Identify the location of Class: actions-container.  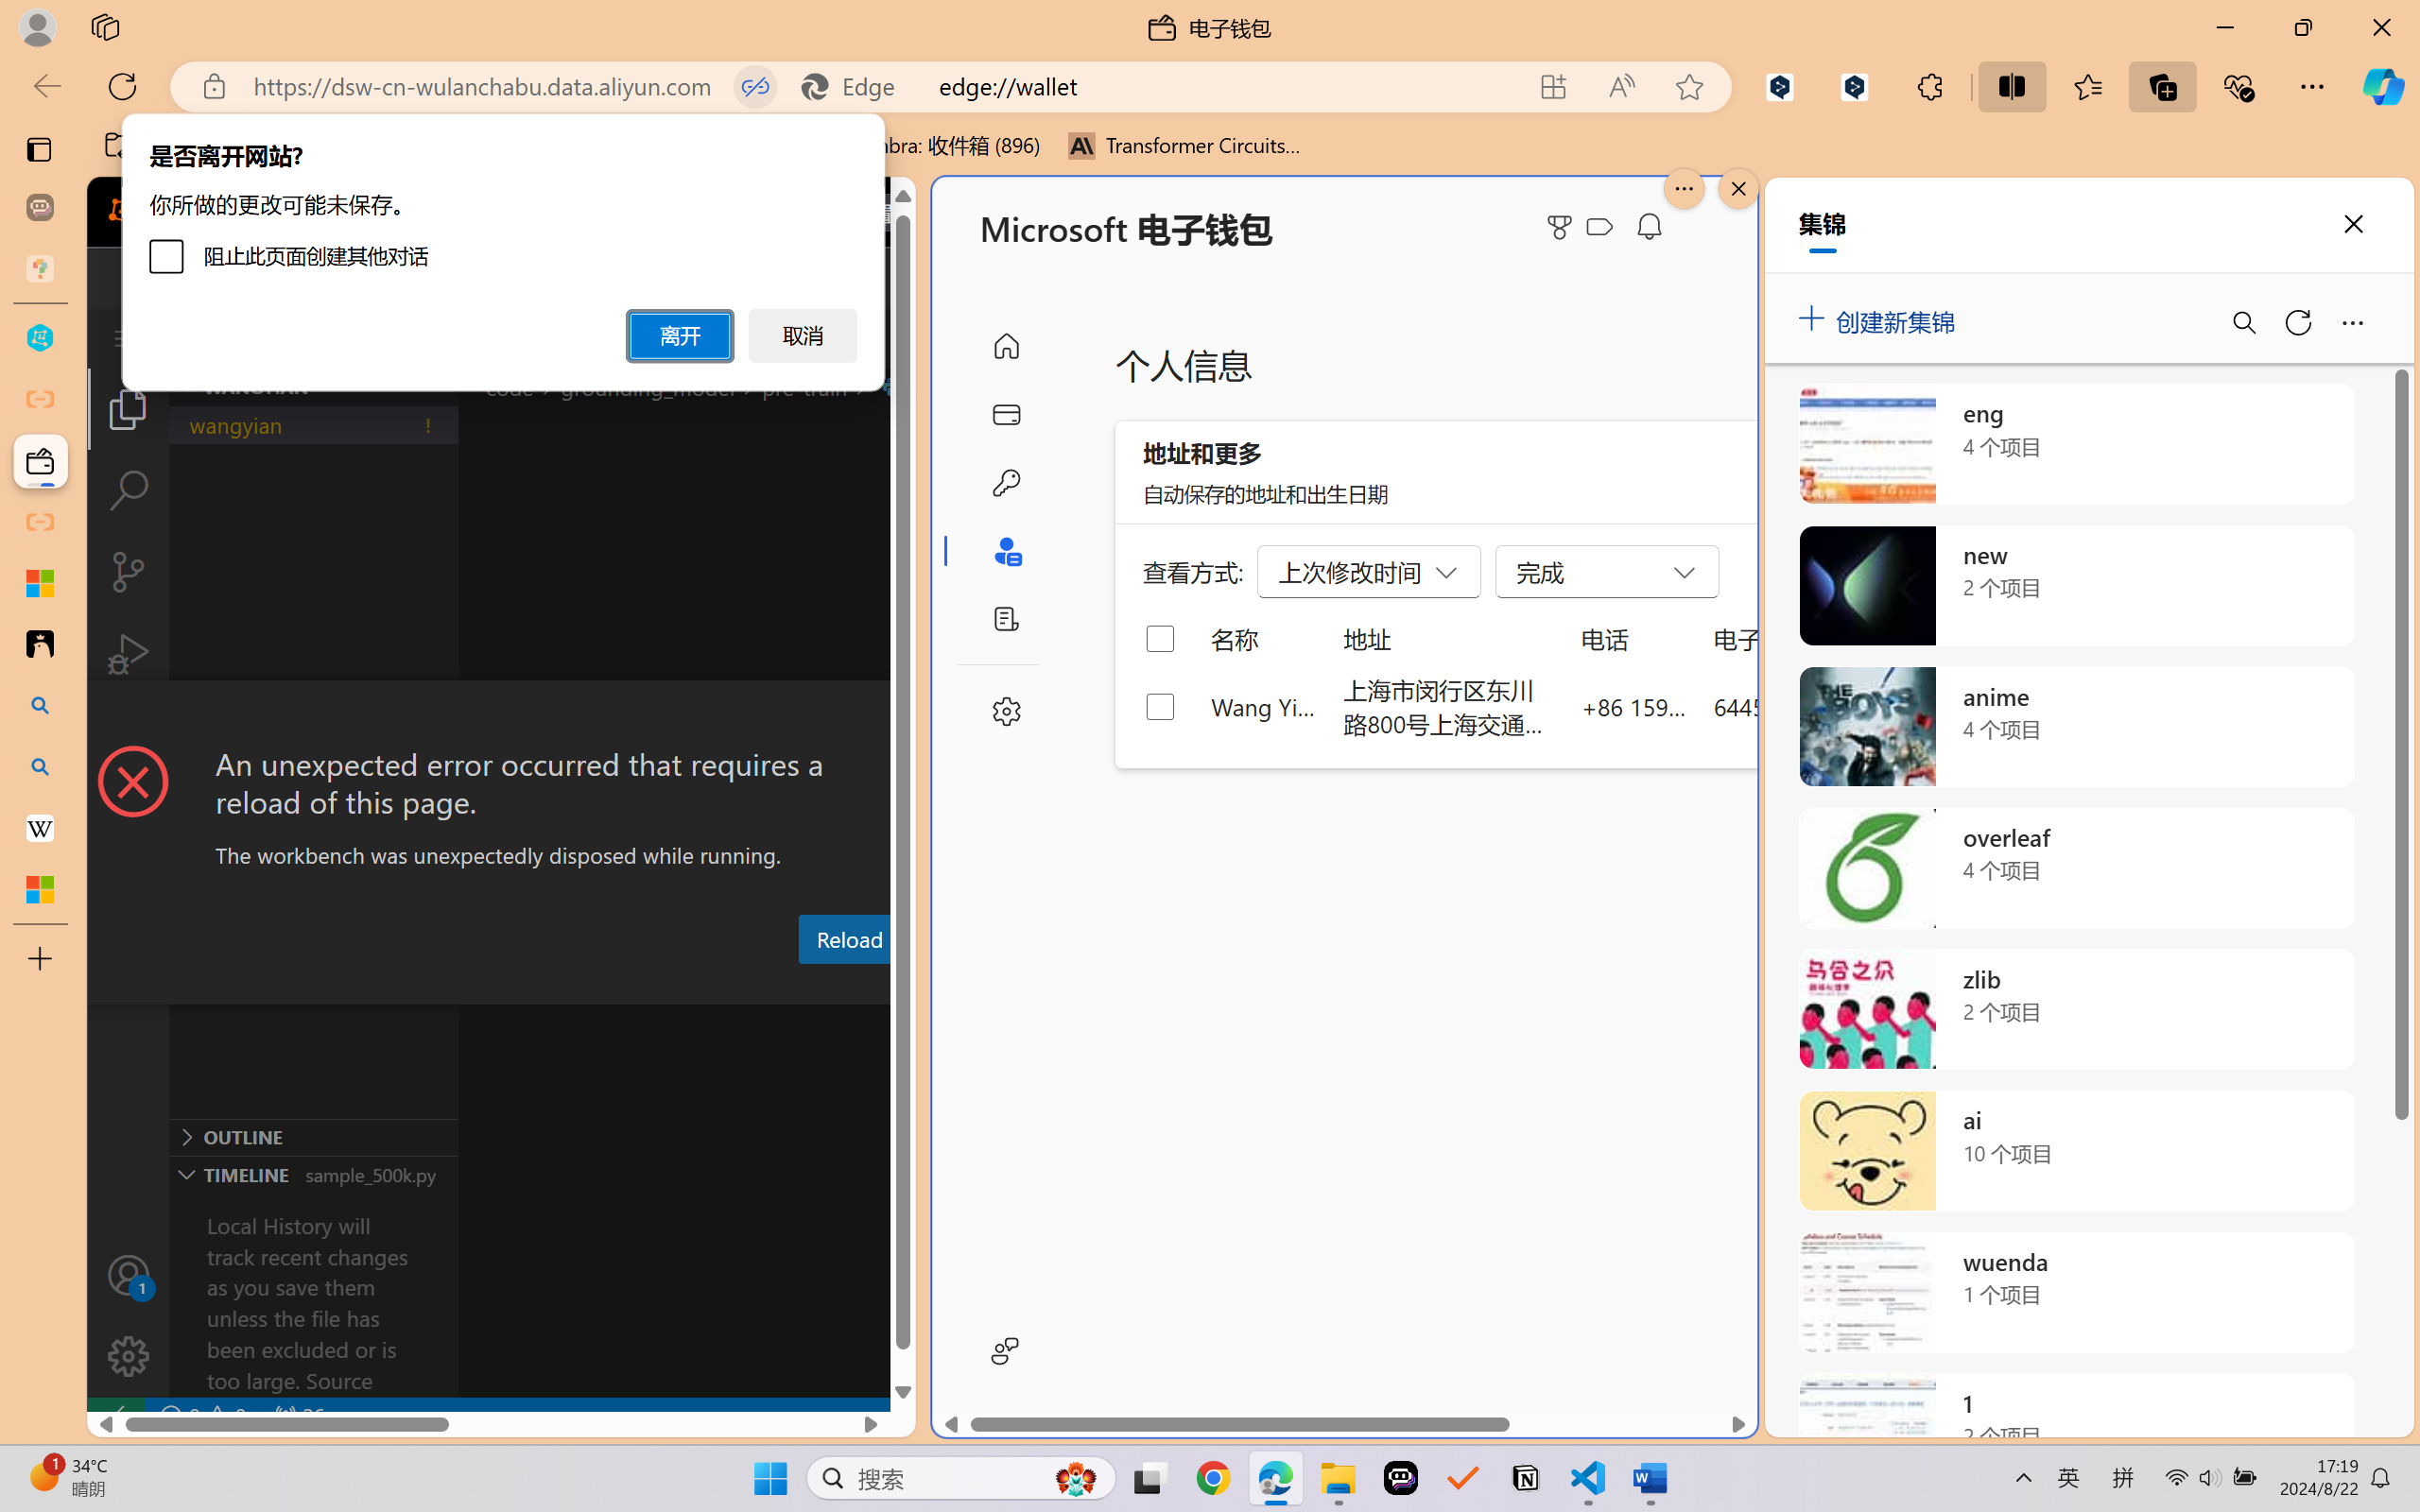
(501, 715).